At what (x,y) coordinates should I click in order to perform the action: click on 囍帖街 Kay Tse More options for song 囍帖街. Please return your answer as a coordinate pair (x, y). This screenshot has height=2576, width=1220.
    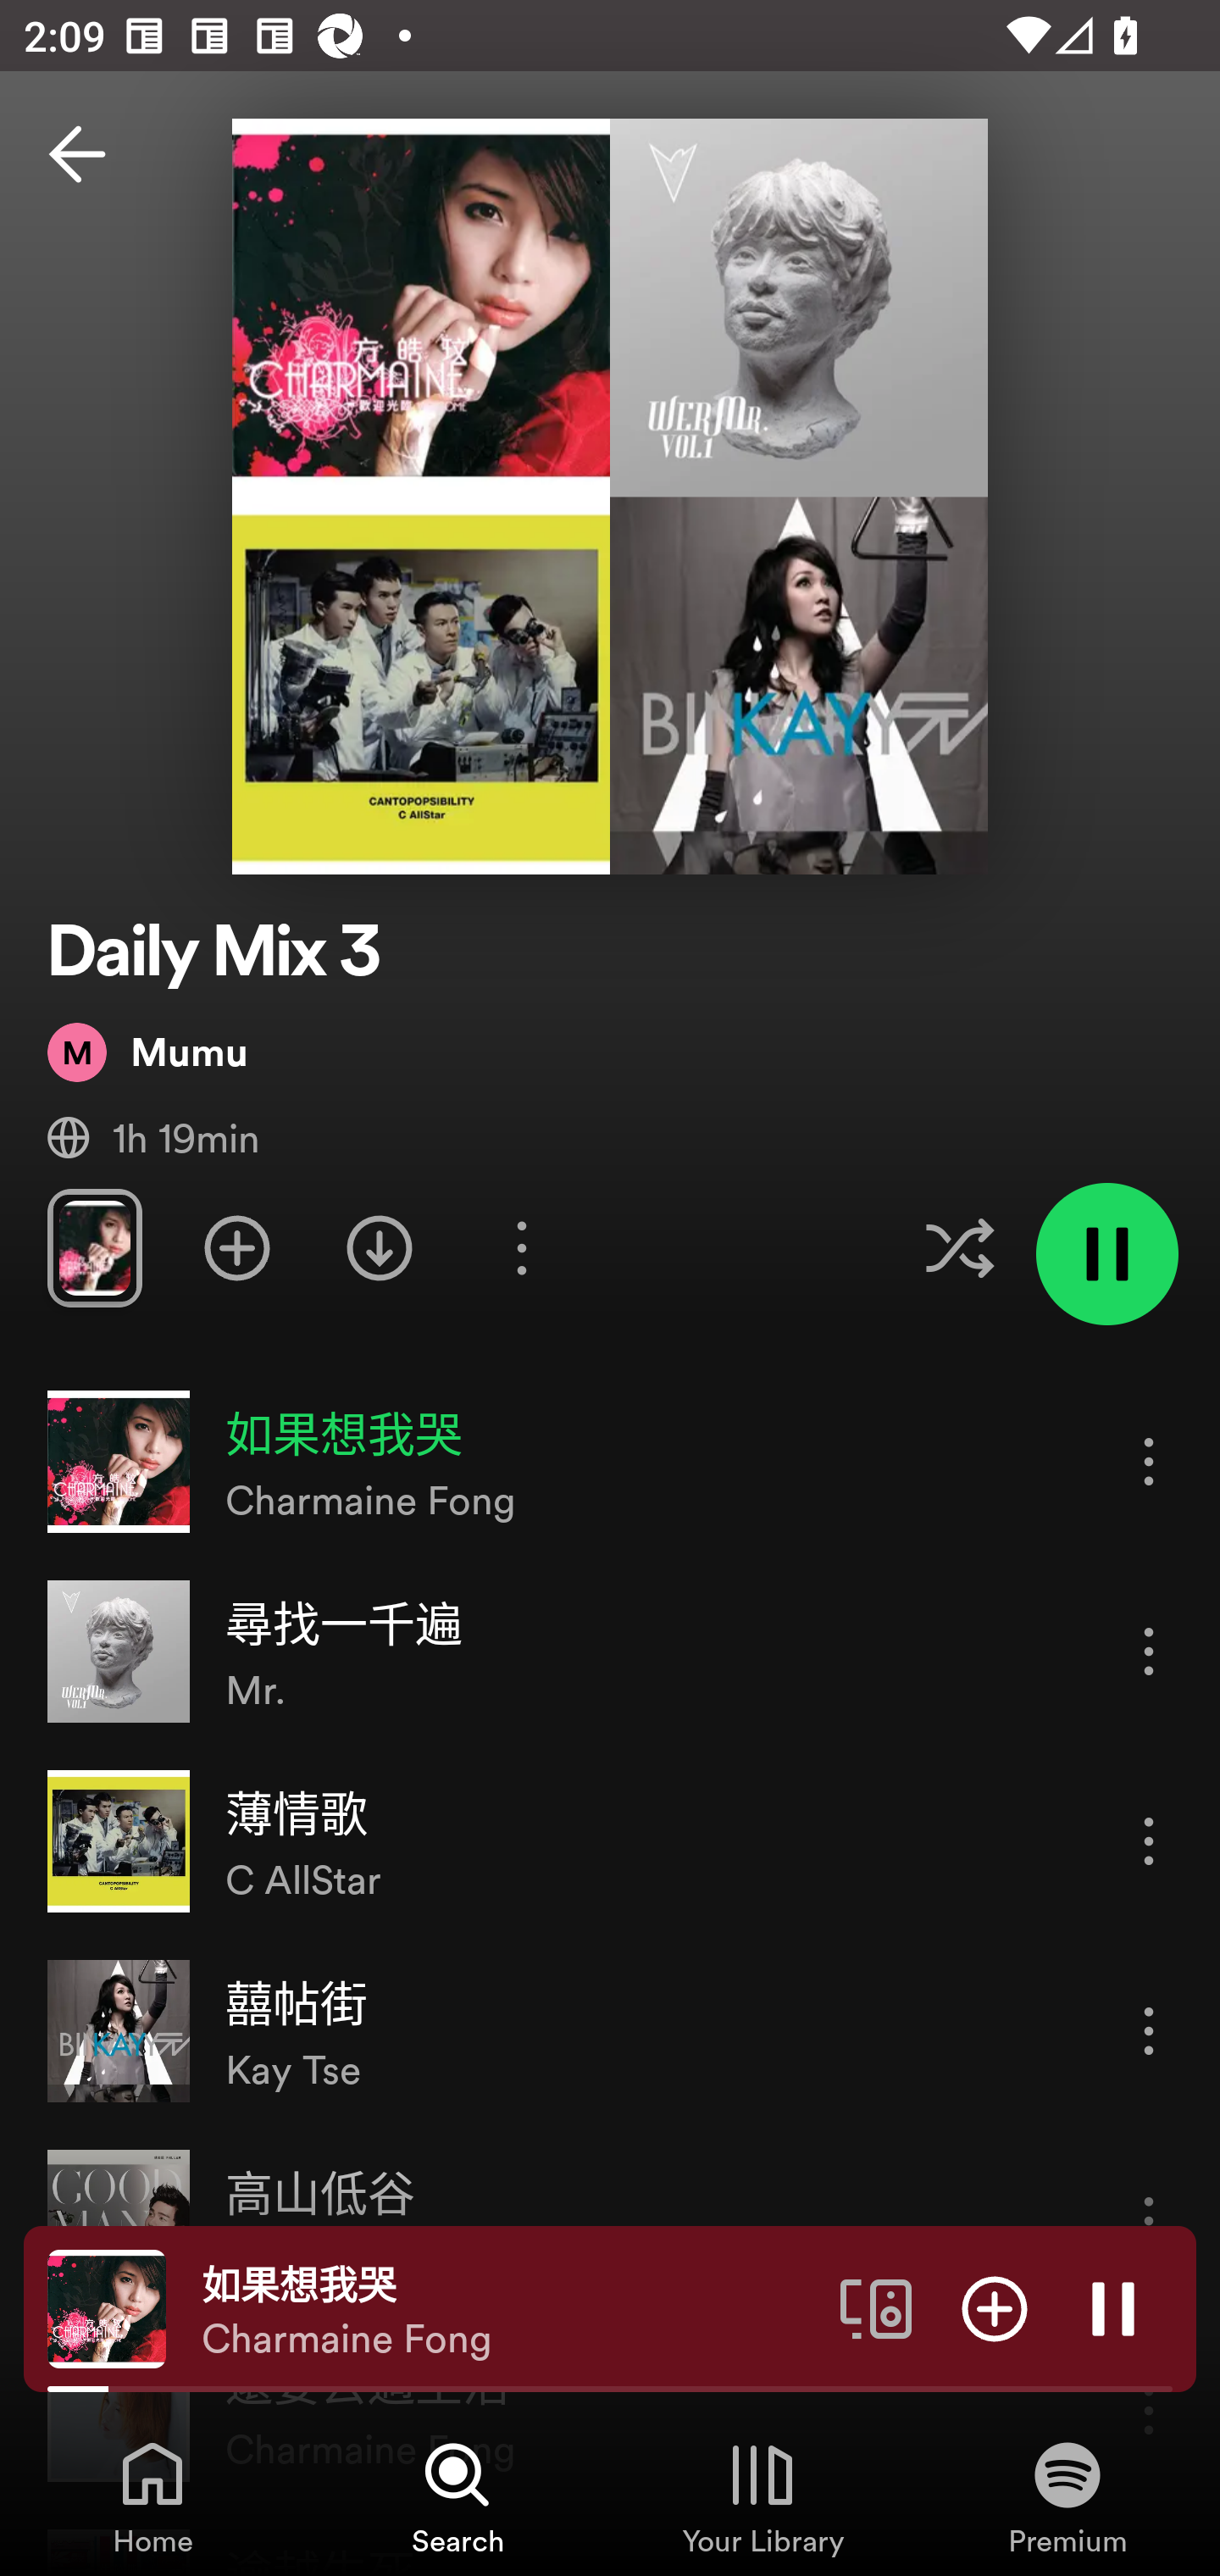
    Looking at the image, I should click on (610, 2031).